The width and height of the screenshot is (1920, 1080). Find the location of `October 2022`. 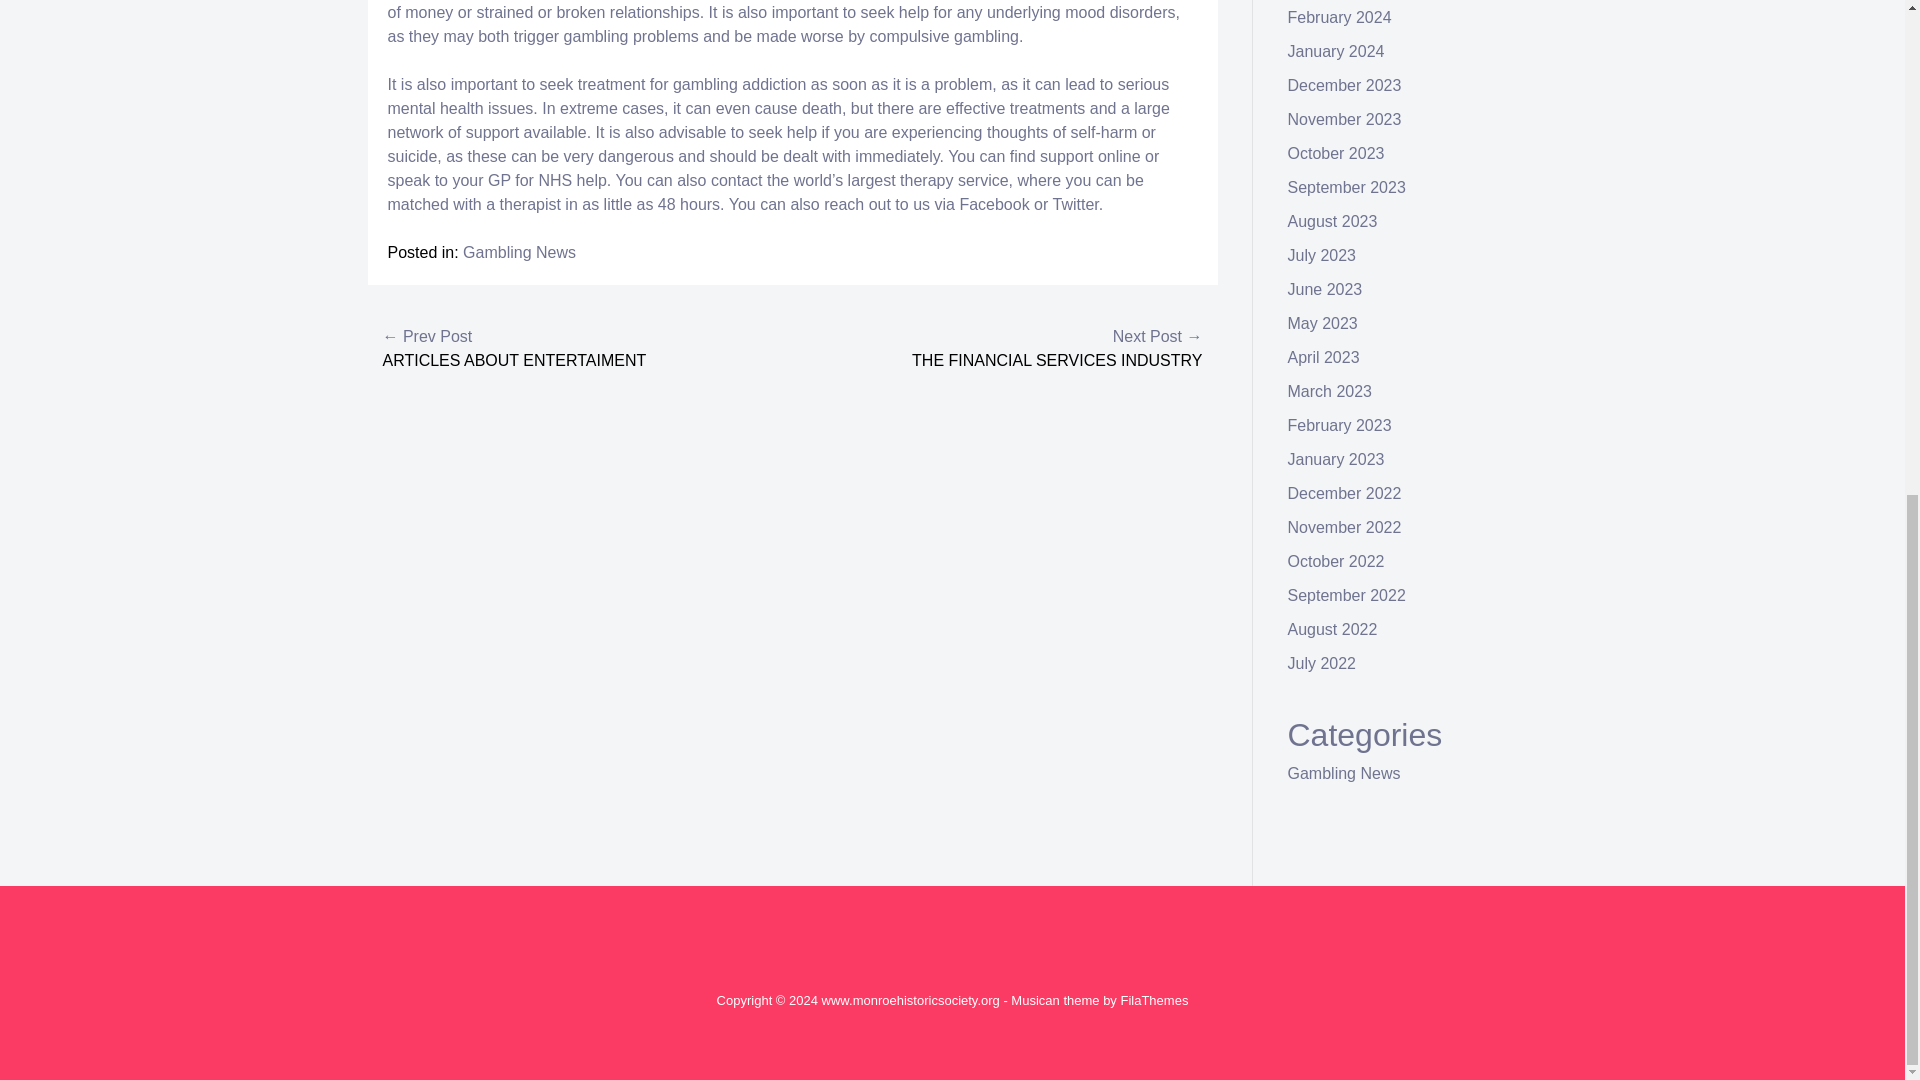

October 2022 is located at coordinates (1336, 561).